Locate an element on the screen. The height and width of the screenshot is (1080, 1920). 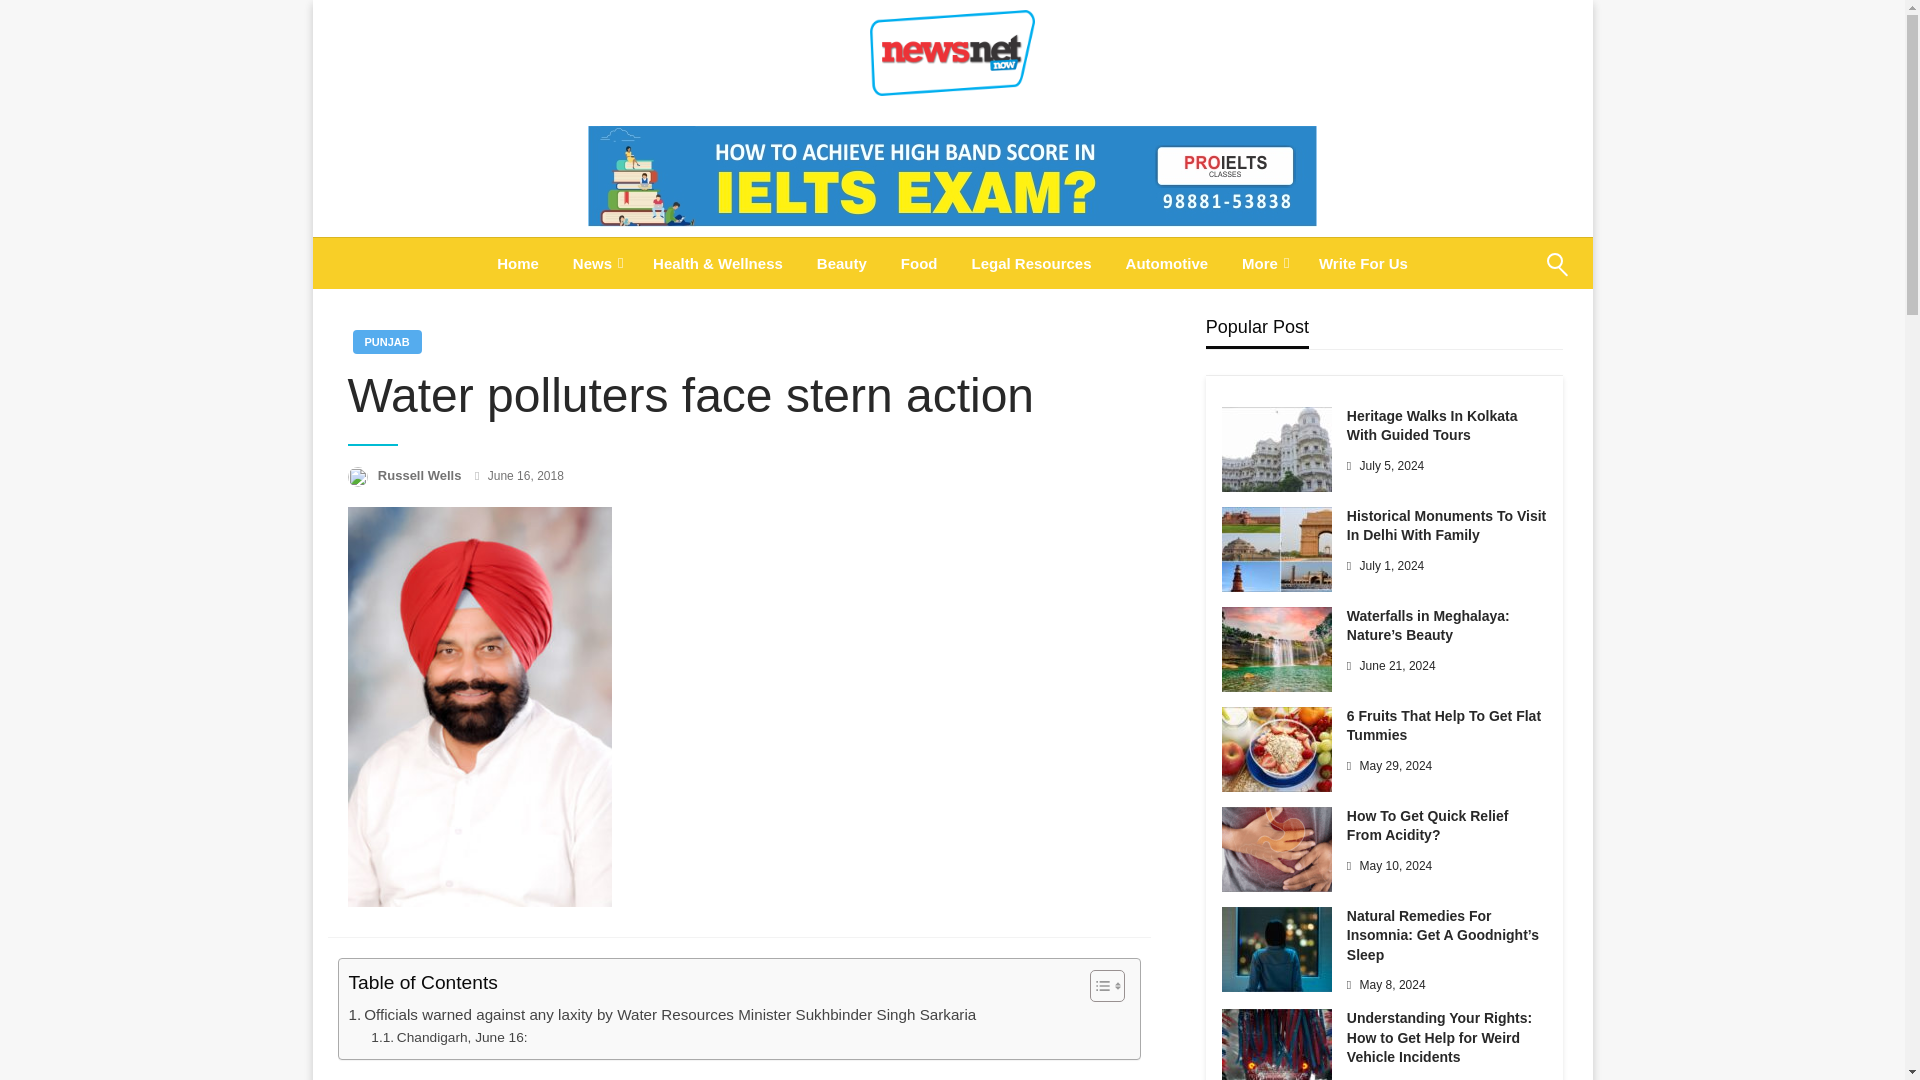
News Net Now is located at coordinates (670, 132).